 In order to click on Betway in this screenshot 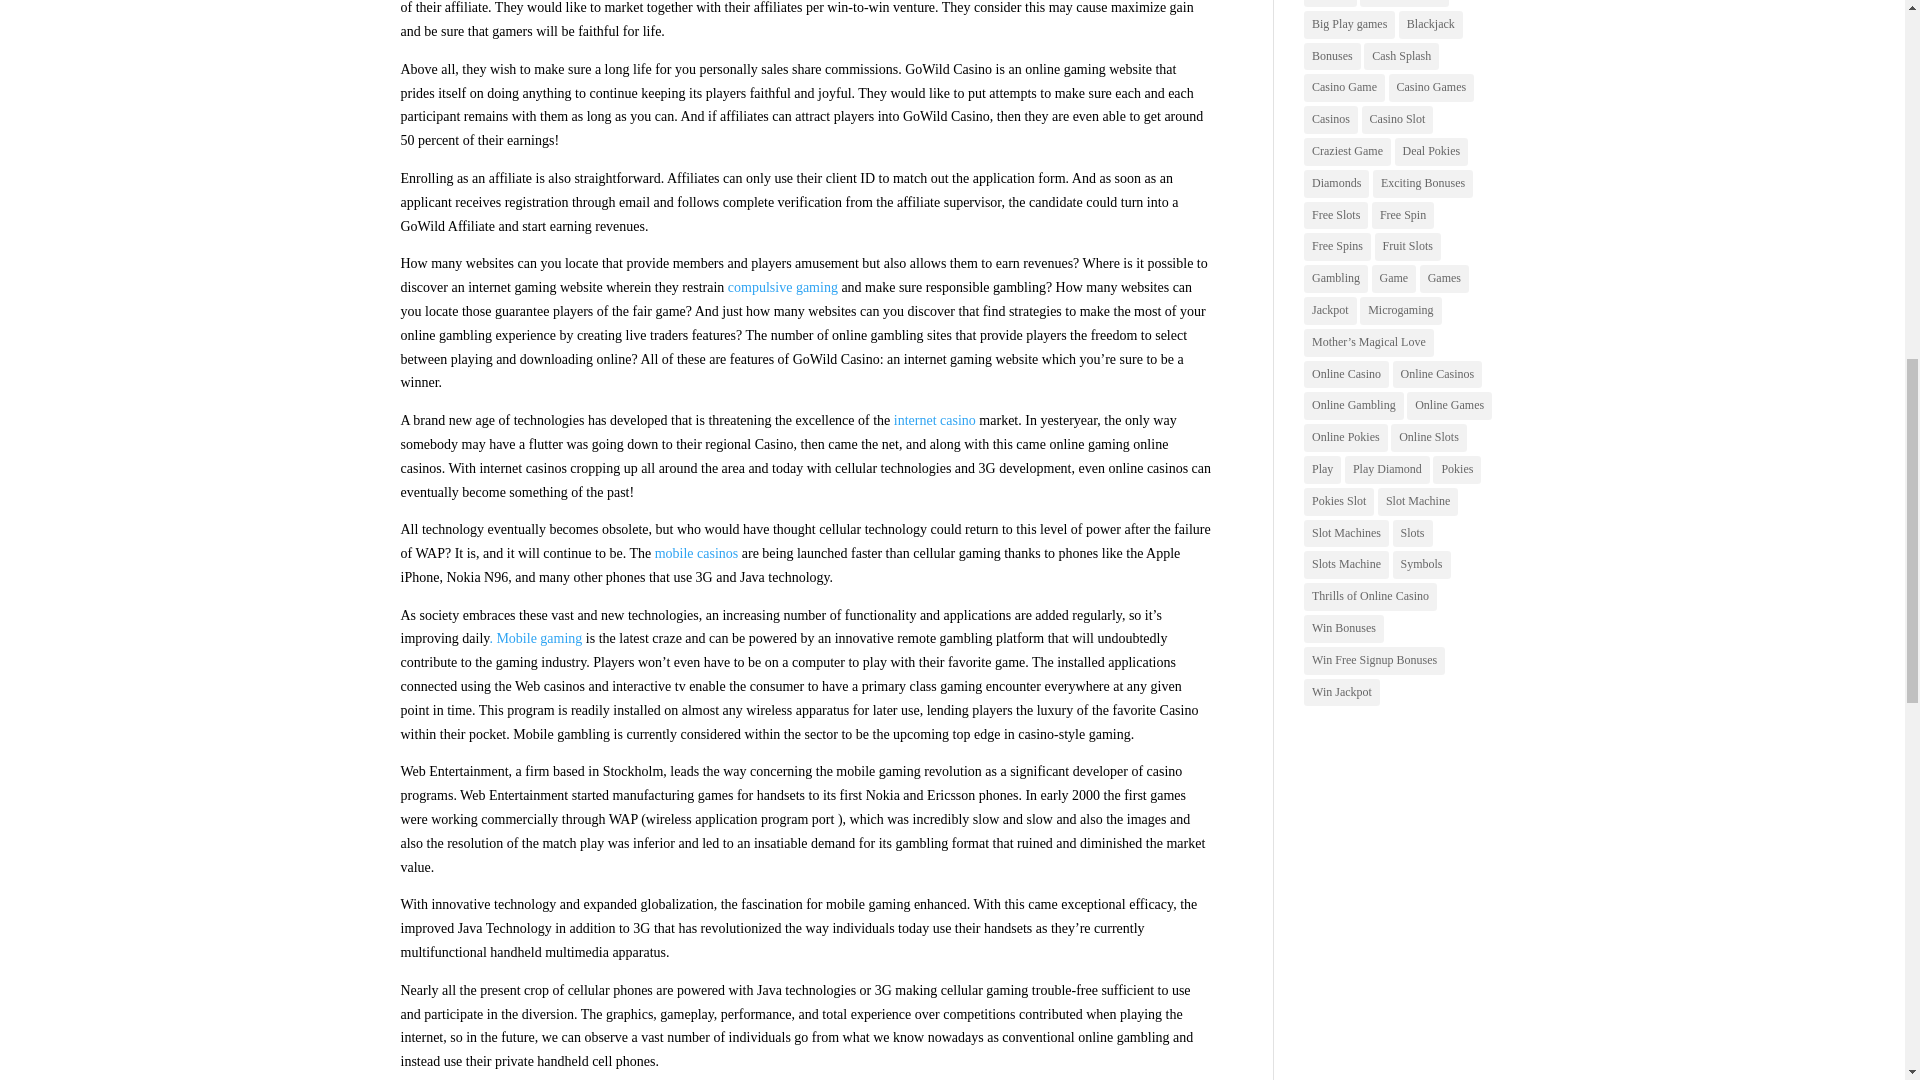, I will do `click(1330, 3)`.